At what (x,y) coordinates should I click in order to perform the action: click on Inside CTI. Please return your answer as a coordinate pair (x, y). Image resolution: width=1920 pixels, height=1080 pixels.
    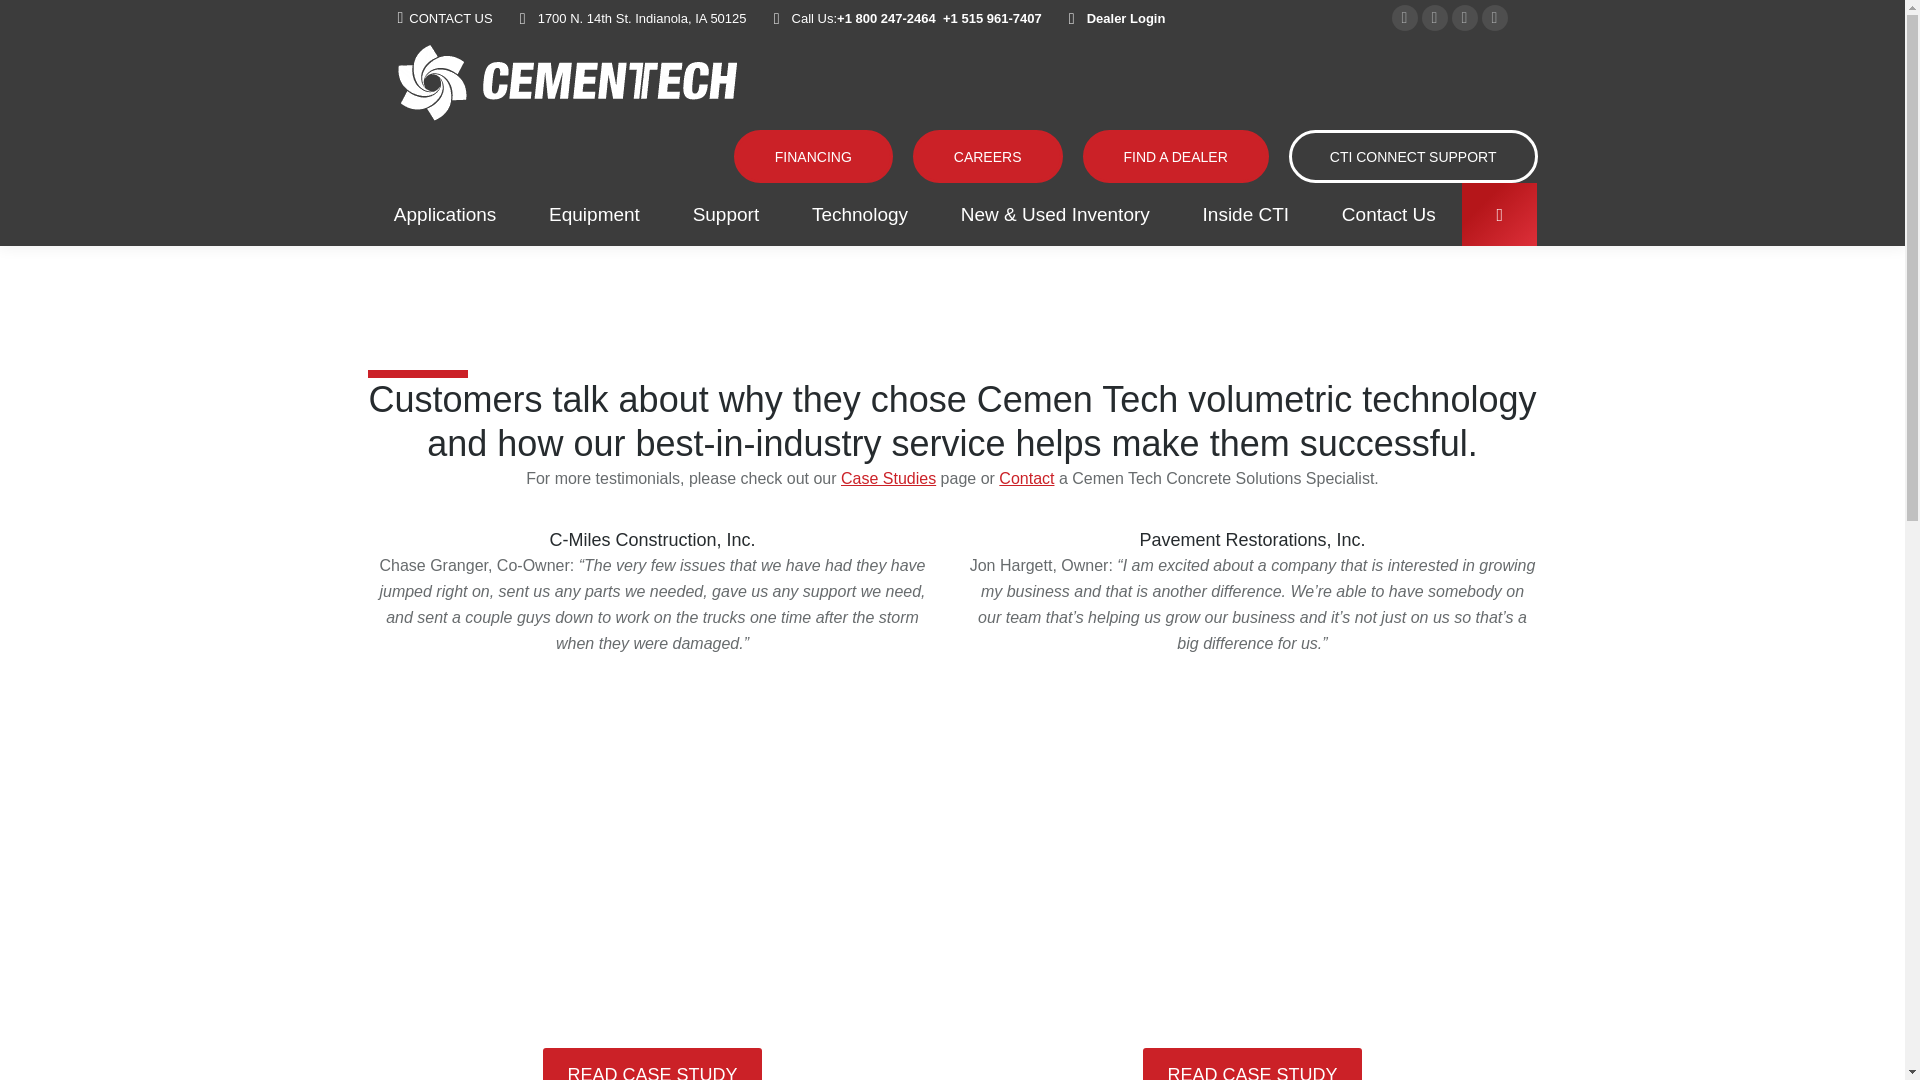
    Looking at the image, I should click on (1245, 214).